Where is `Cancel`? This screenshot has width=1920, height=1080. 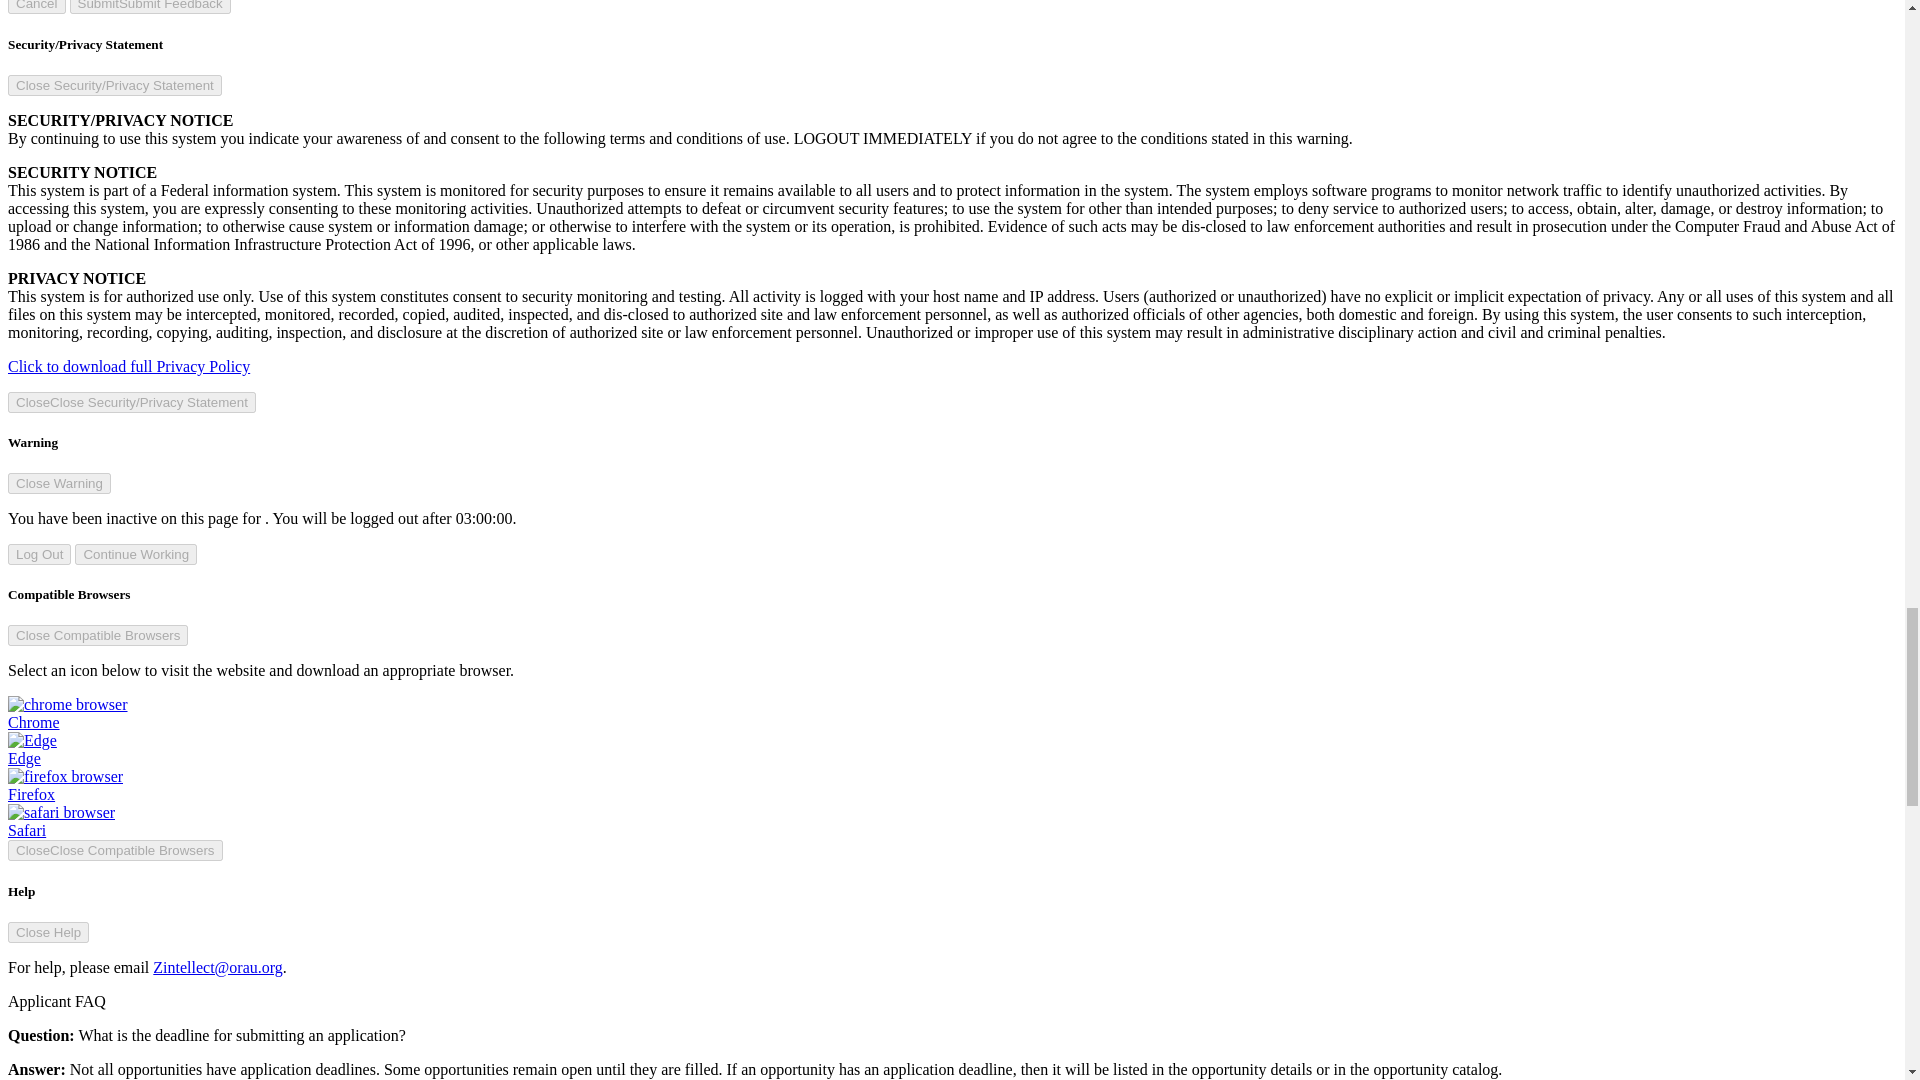 Cancel is located at coordinates (36, 7).